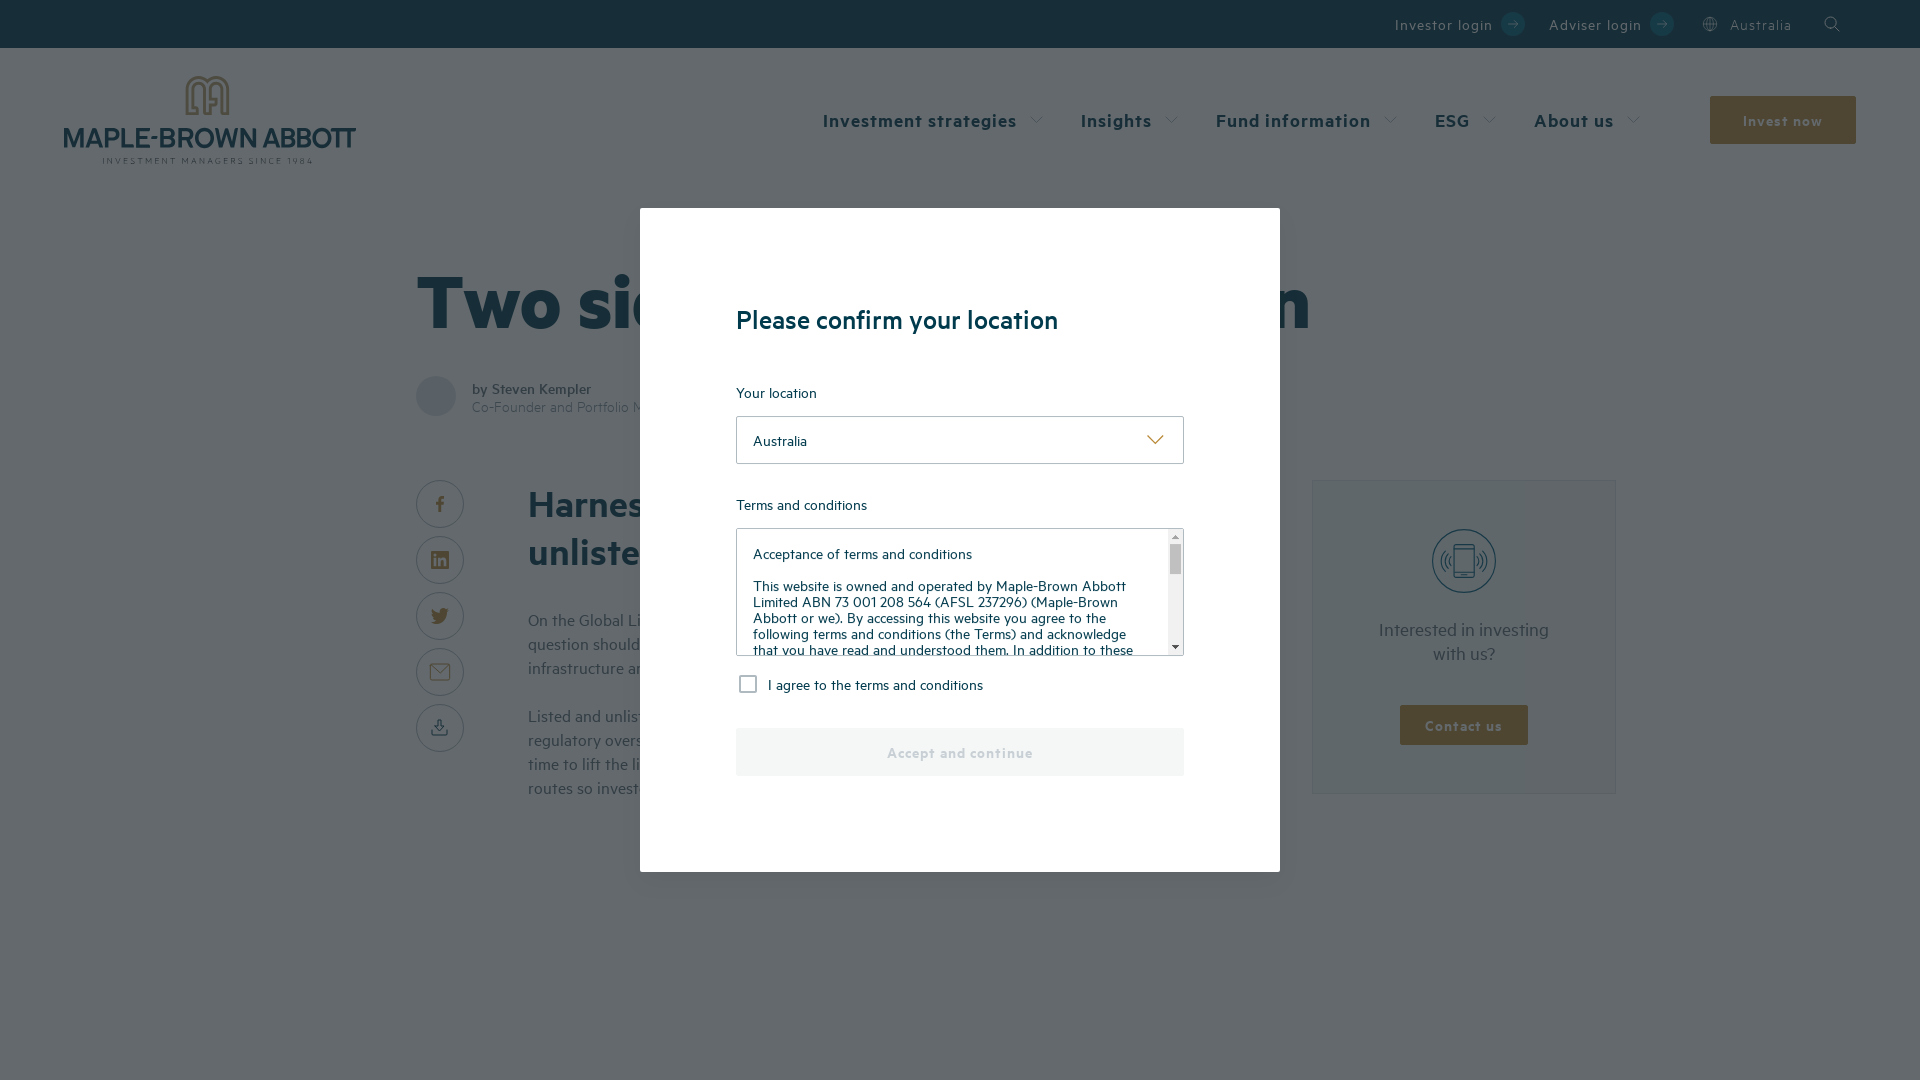  Describe the element at coordinates (936, 120) in the screenshot. I see `Investment strategies` at that location.